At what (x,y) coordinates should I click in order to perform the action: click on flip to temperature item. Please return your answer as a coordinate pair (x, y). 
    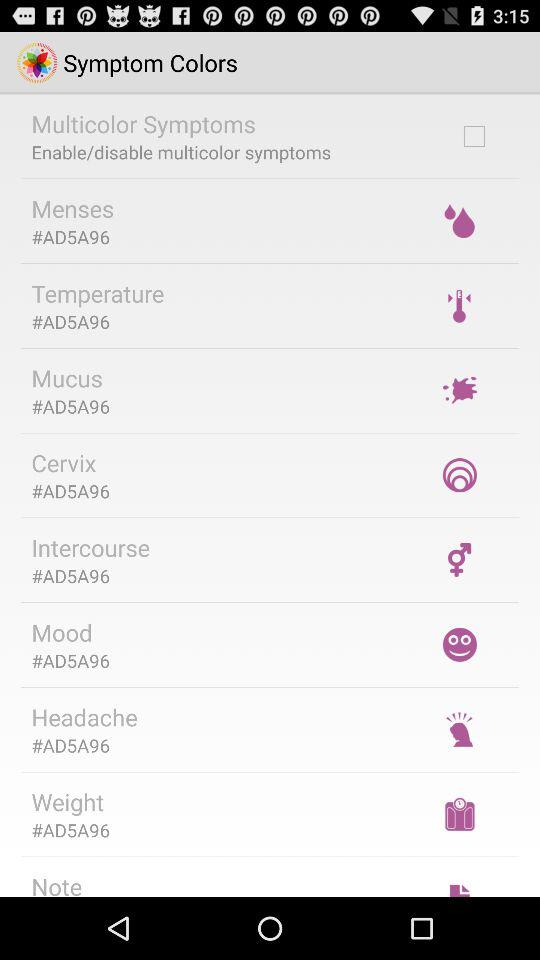
    Looking at the image, I should click on (98, 293).